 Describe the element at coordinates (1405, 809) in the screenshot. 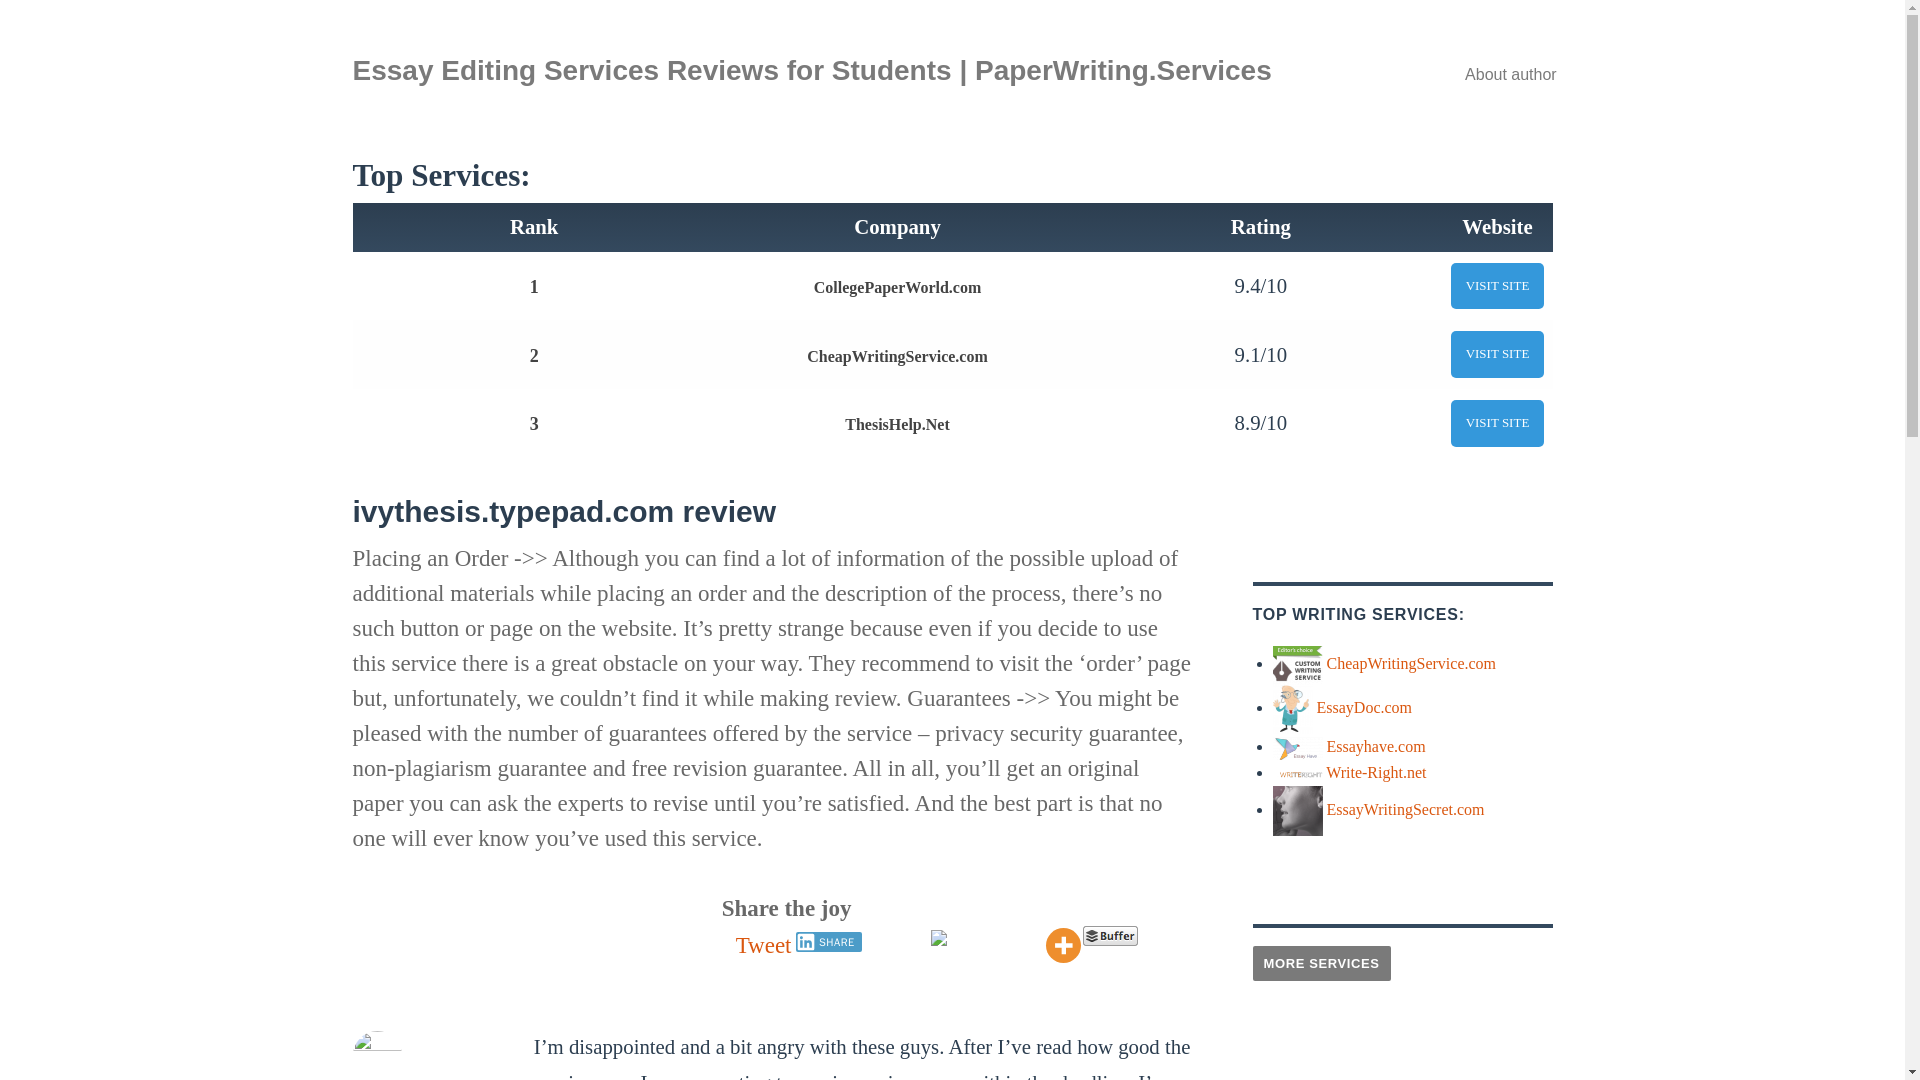

I see `EssayWritingSecret.com` at that location.